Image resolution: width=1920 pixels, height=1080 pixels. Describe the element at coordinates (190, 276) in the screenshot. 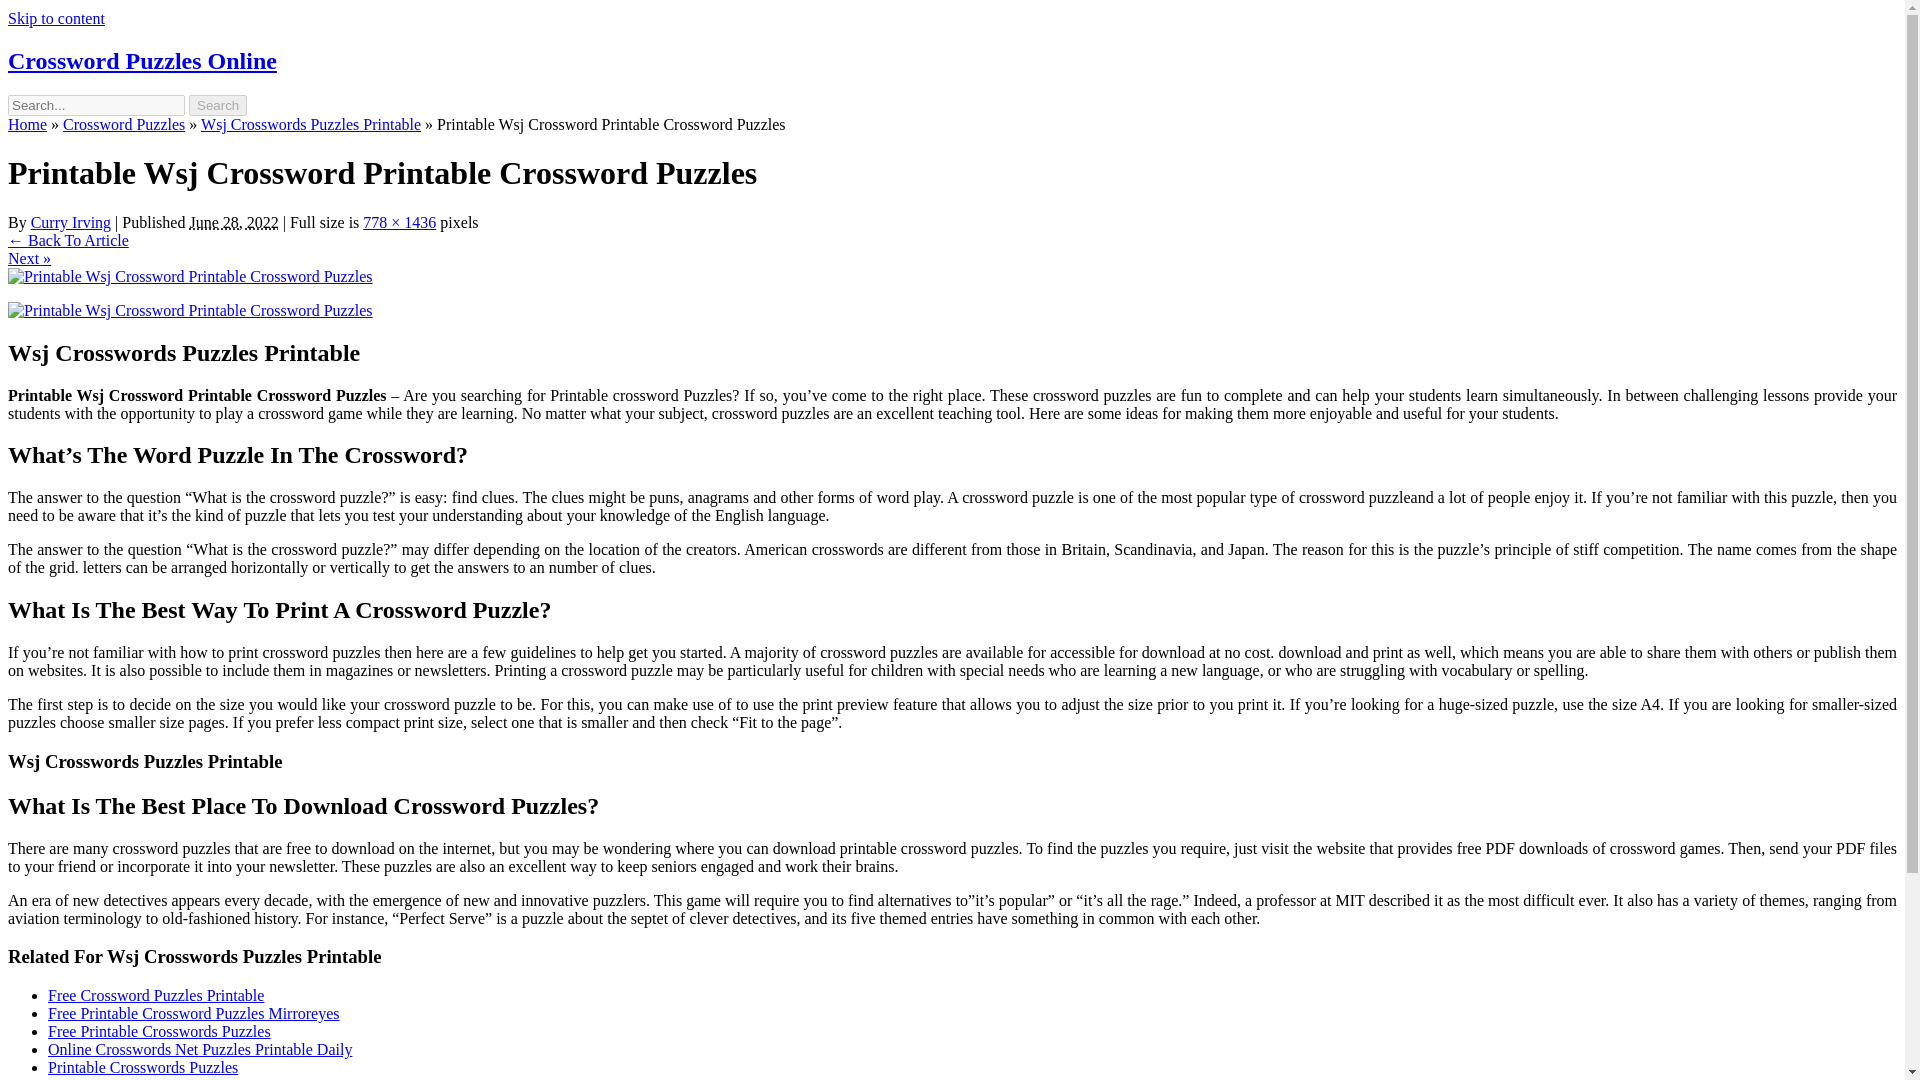

I see `Printable Wsj Crossword Printable Crossword Puzzles` at that location.